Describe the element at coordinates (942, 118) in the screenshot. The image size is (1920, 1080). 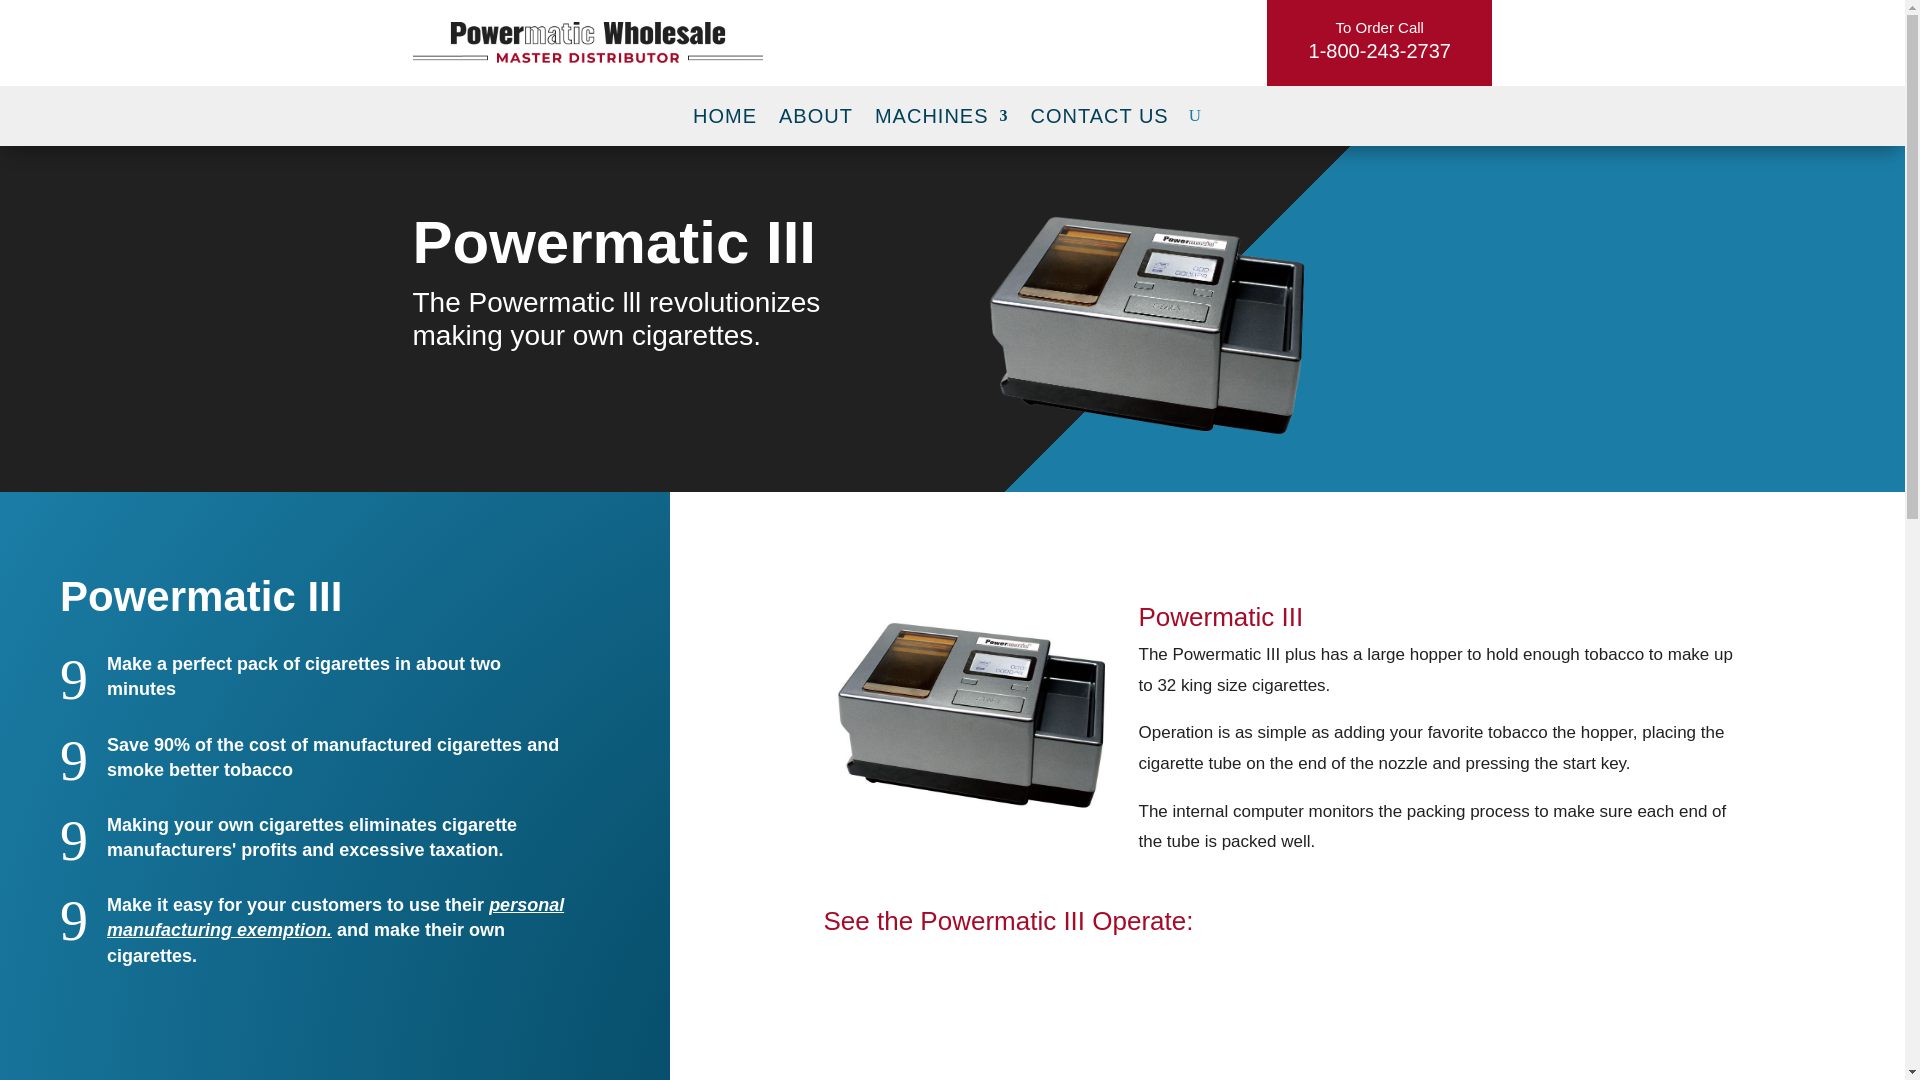
I see `MACHINES` at that location.